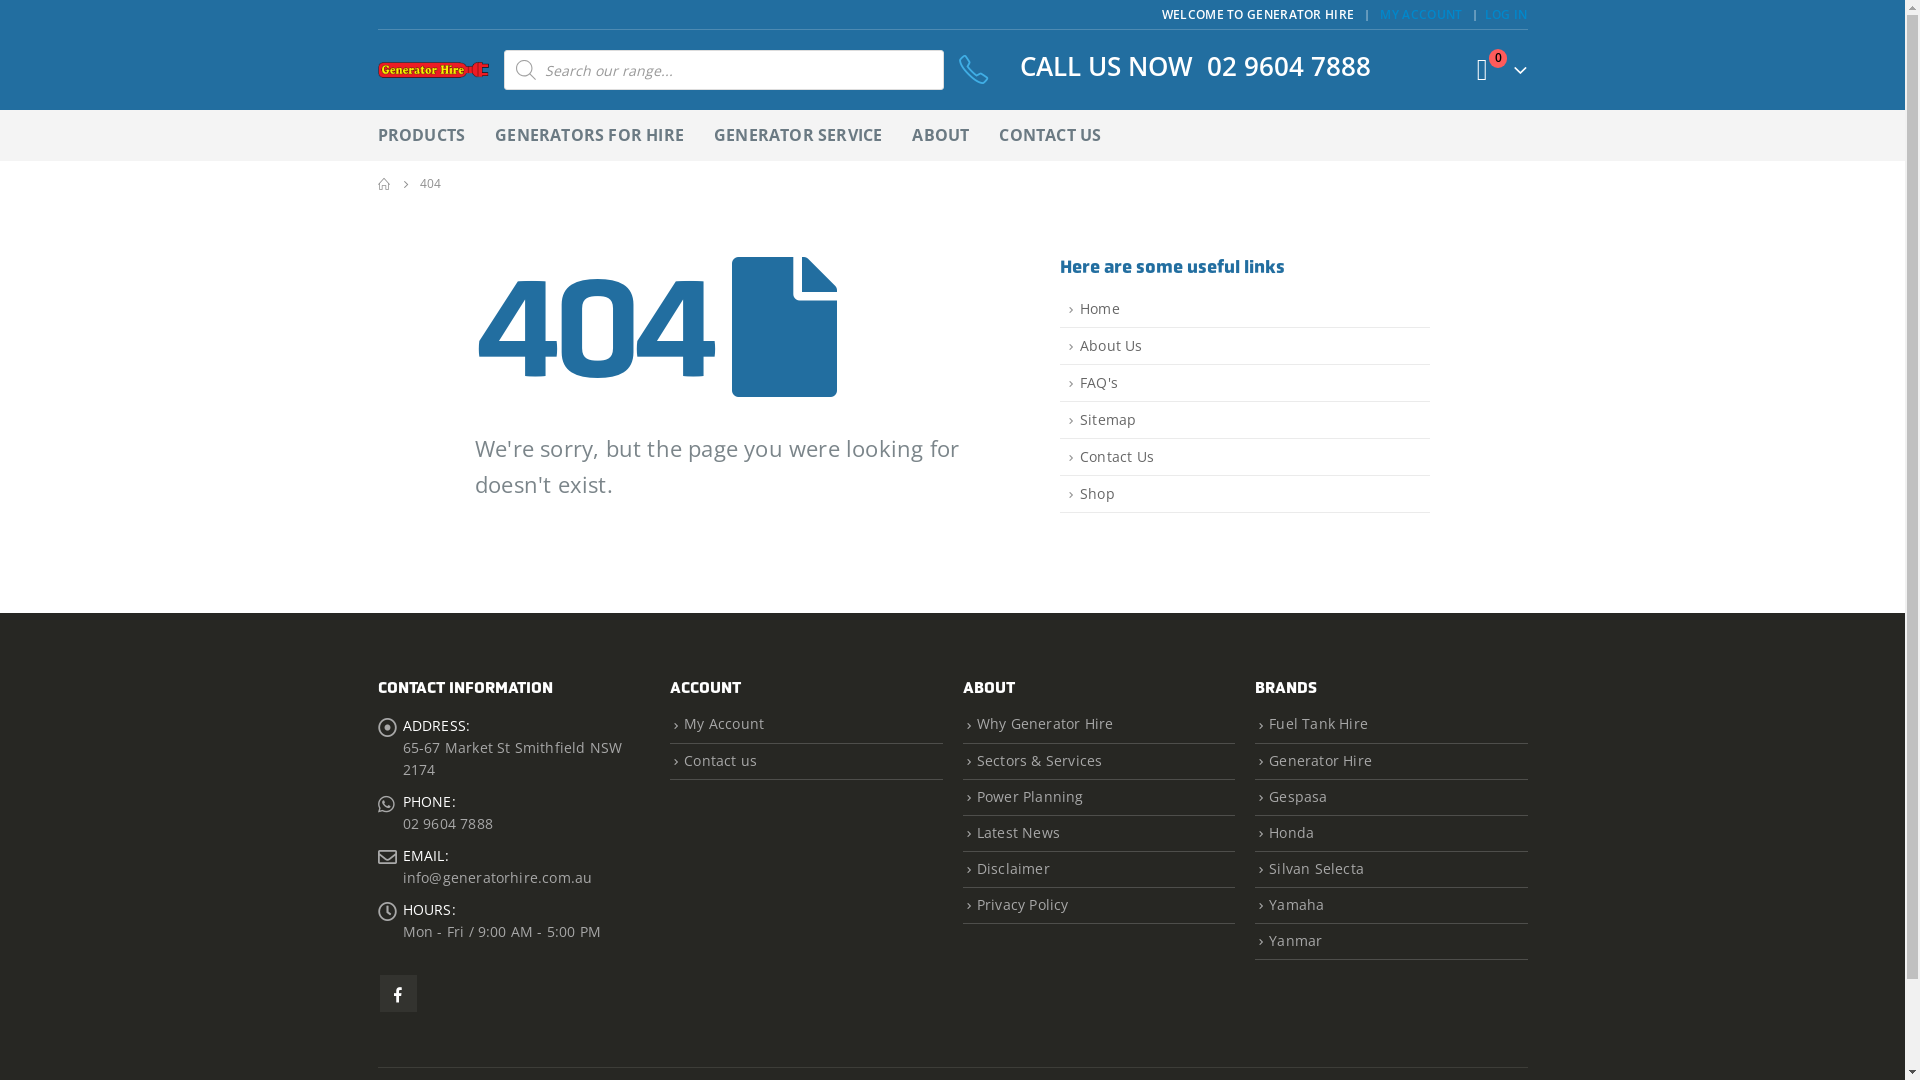 This screenshot has height=1080, width=1920. Describe the element at coordinates (1050, 136) in the screenshot. I see `CONTACT US` at that location.